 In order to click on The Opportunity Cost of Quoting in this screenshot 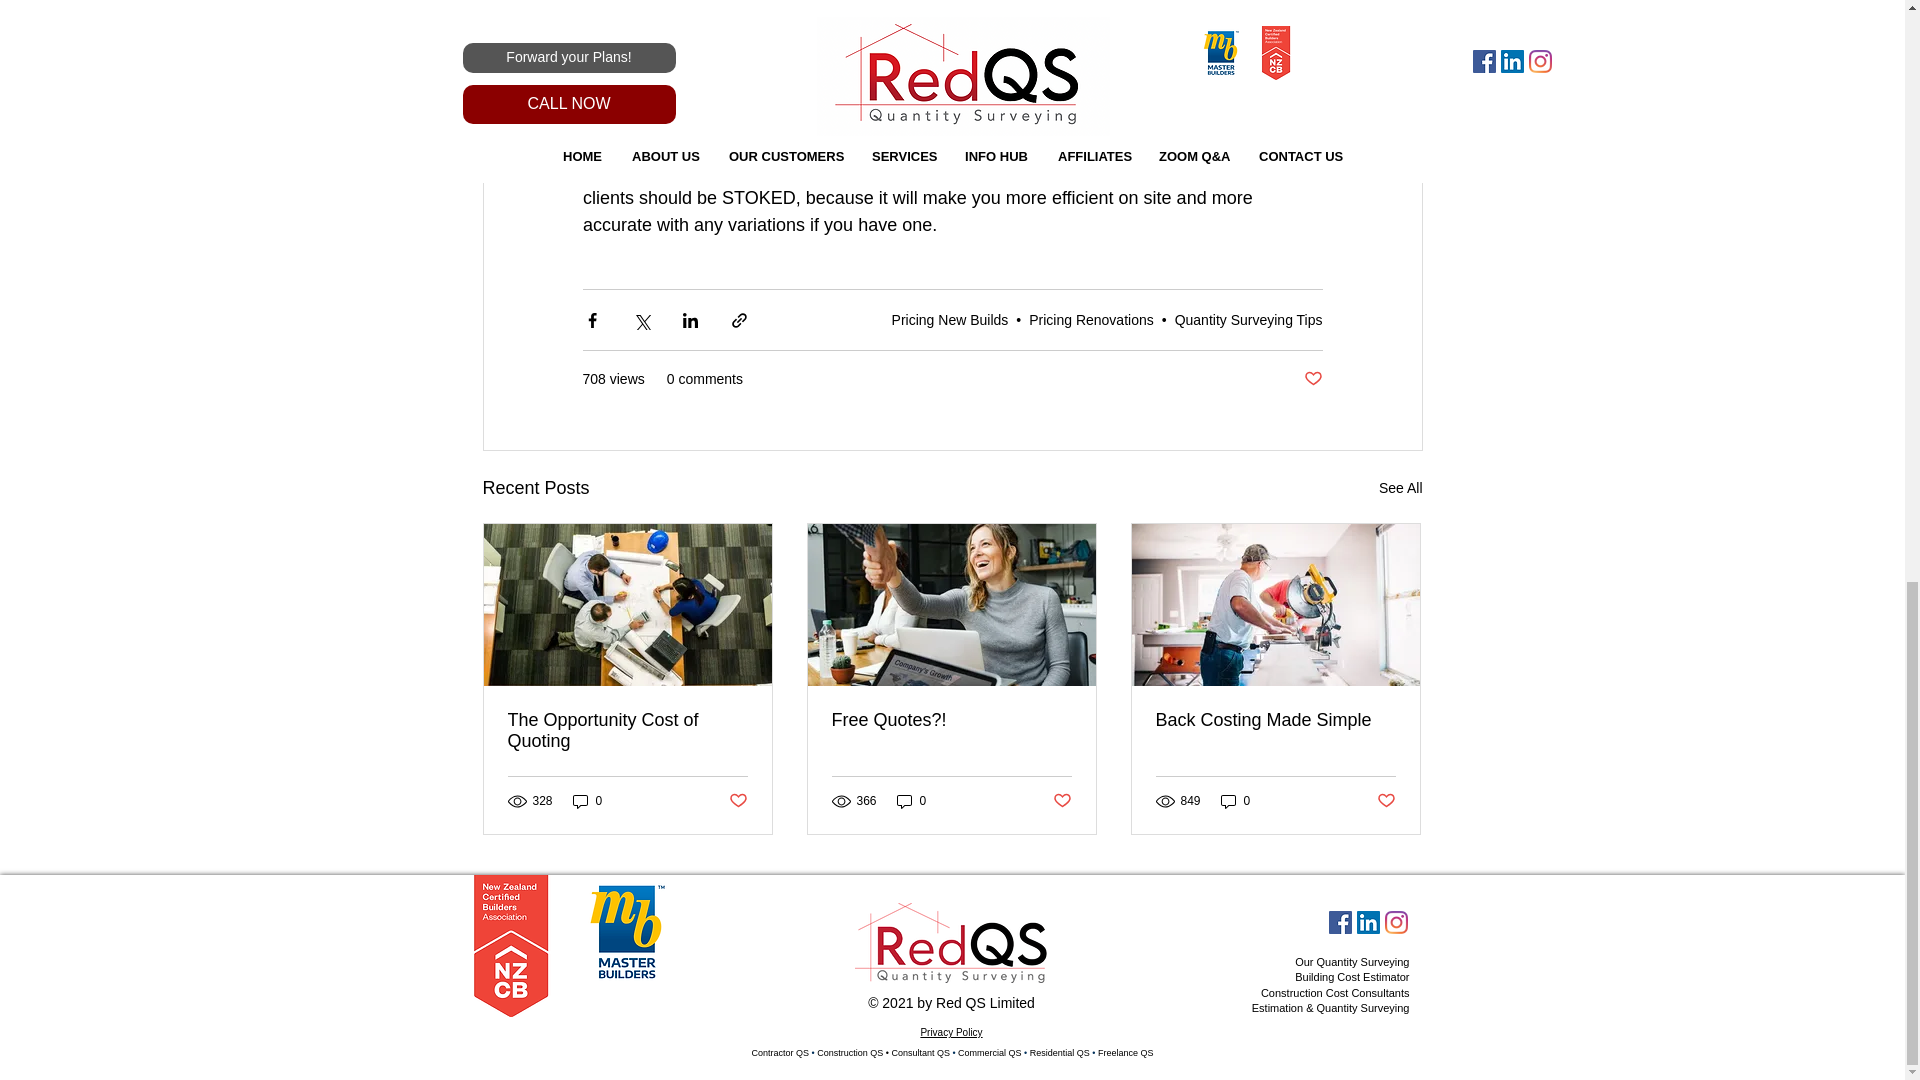, I will do `click(628, 730)`.